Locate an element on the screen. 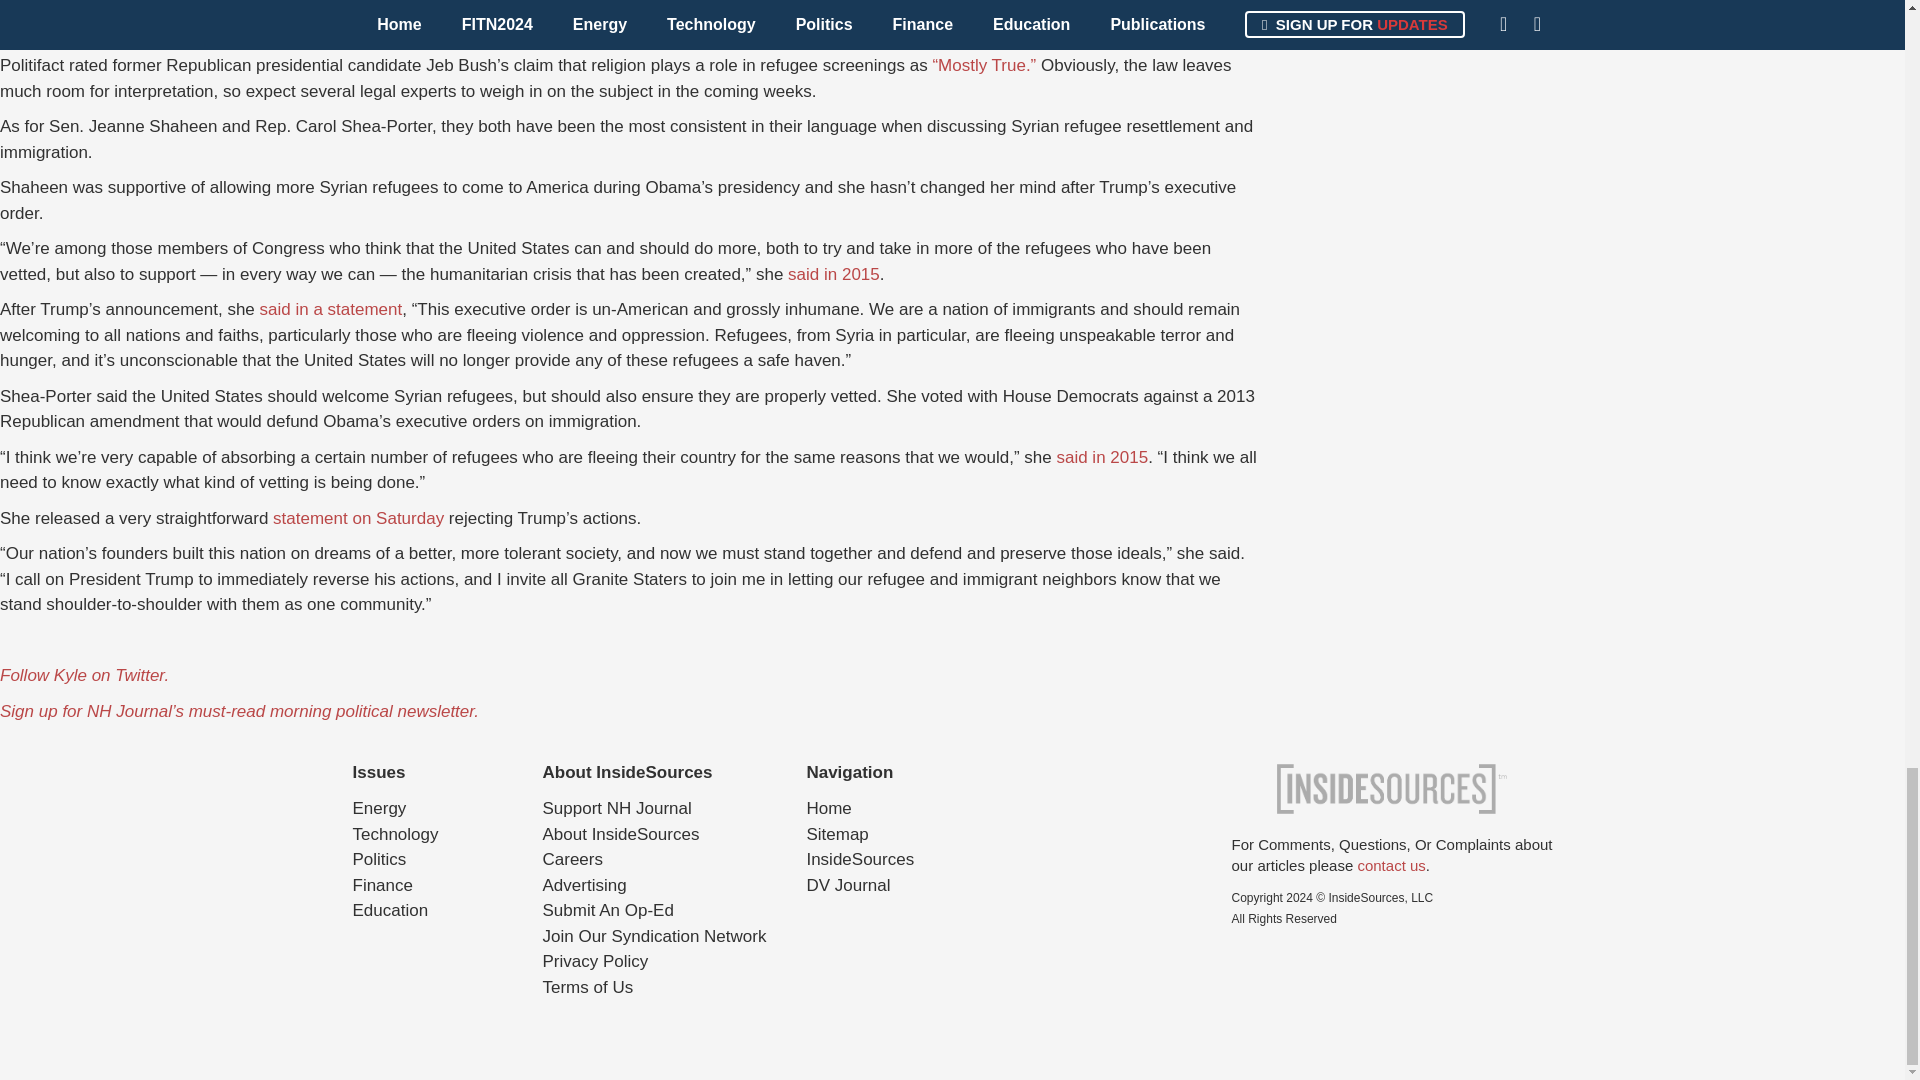 Image resolution: width=1920 pixels, height=1080 pixels. said in 2015 is located at coordinates (833, 274).